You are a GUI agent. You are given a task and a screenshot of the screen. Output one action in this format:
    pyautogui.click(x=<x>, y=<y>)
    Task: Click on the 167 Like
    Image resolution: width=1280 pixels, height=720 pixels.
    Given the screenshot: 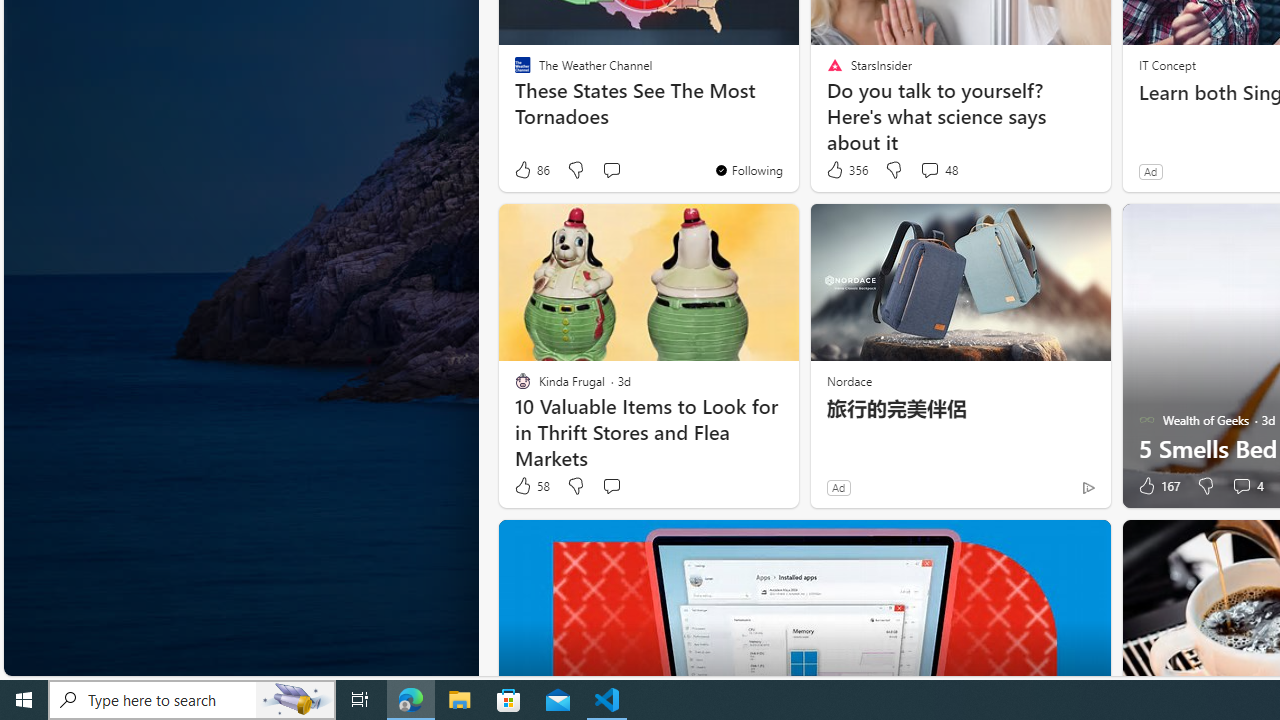 What is the action you would take?
    pyautogui.click(x=1157, y=486)
    